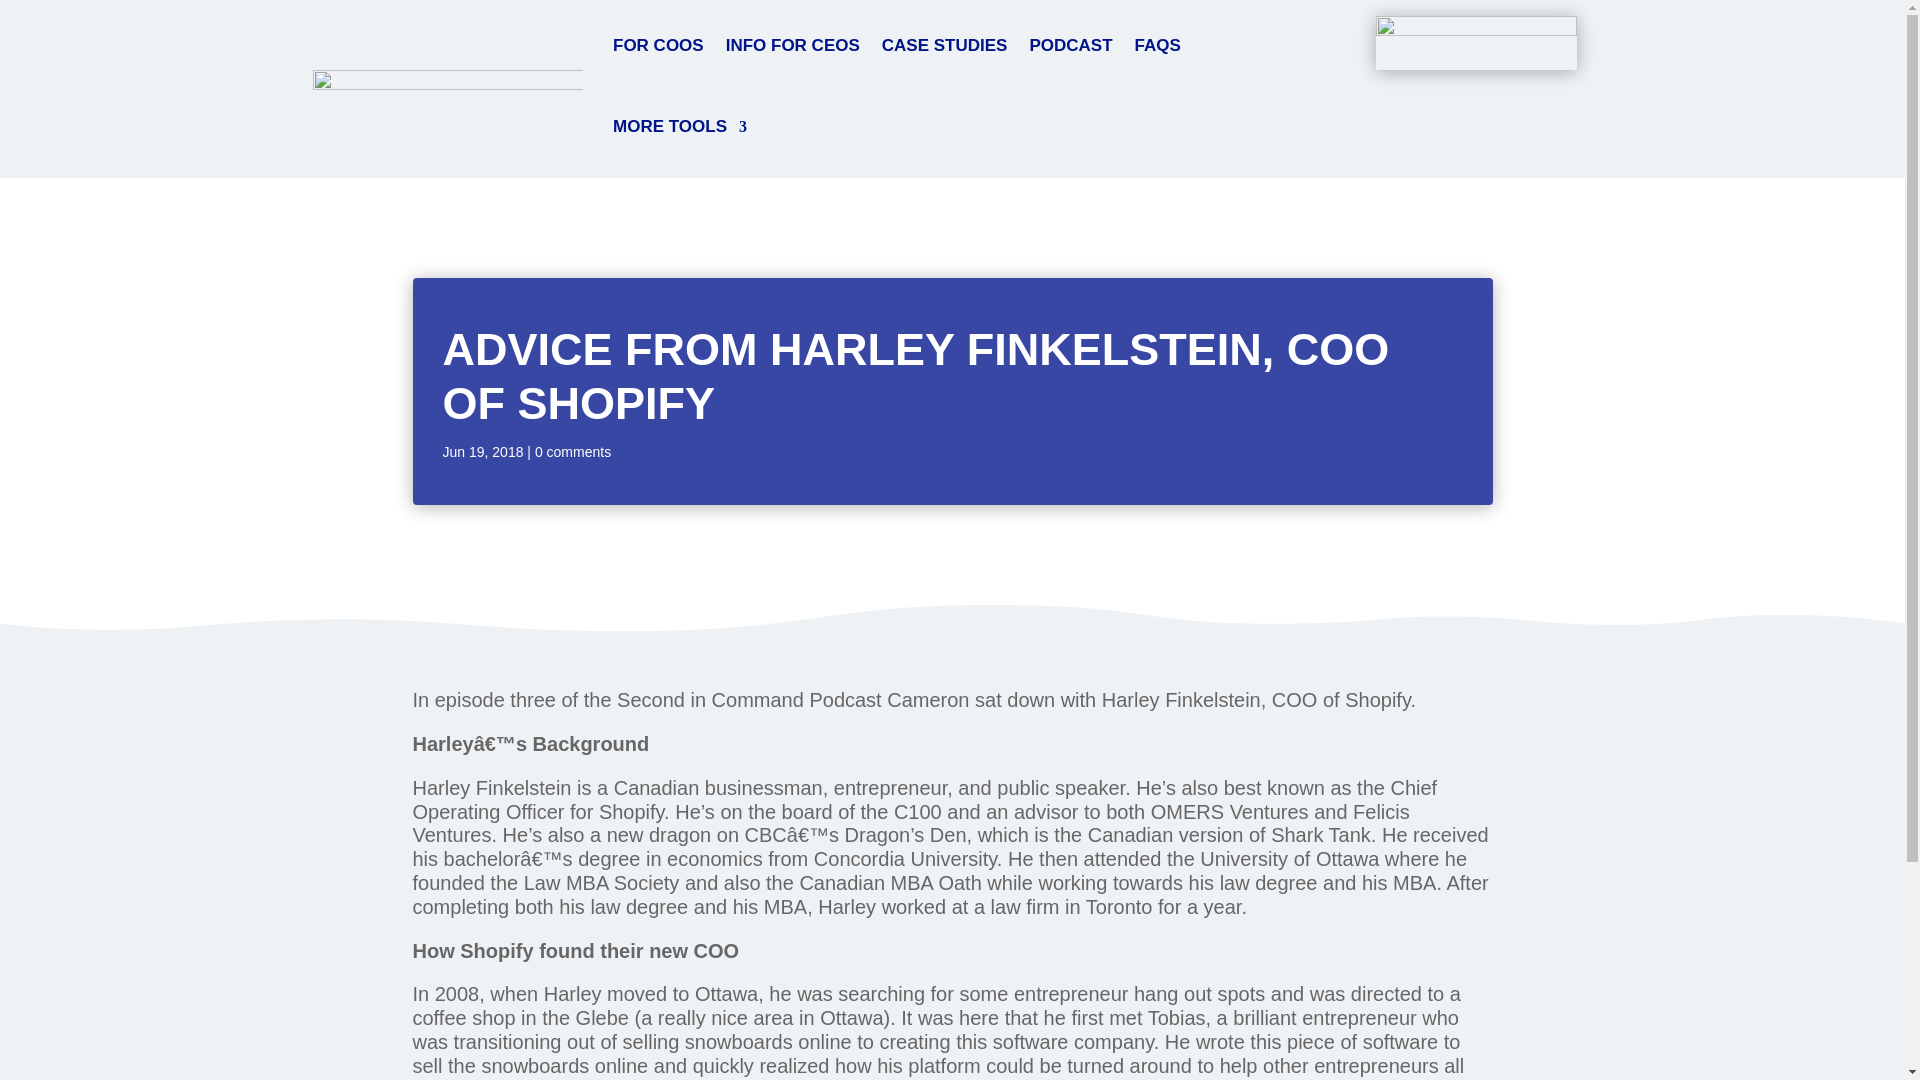  Describe the element at coordinates (1476, 43) in the screenshot. I see `cooa-book-button-fin-01` at that location.